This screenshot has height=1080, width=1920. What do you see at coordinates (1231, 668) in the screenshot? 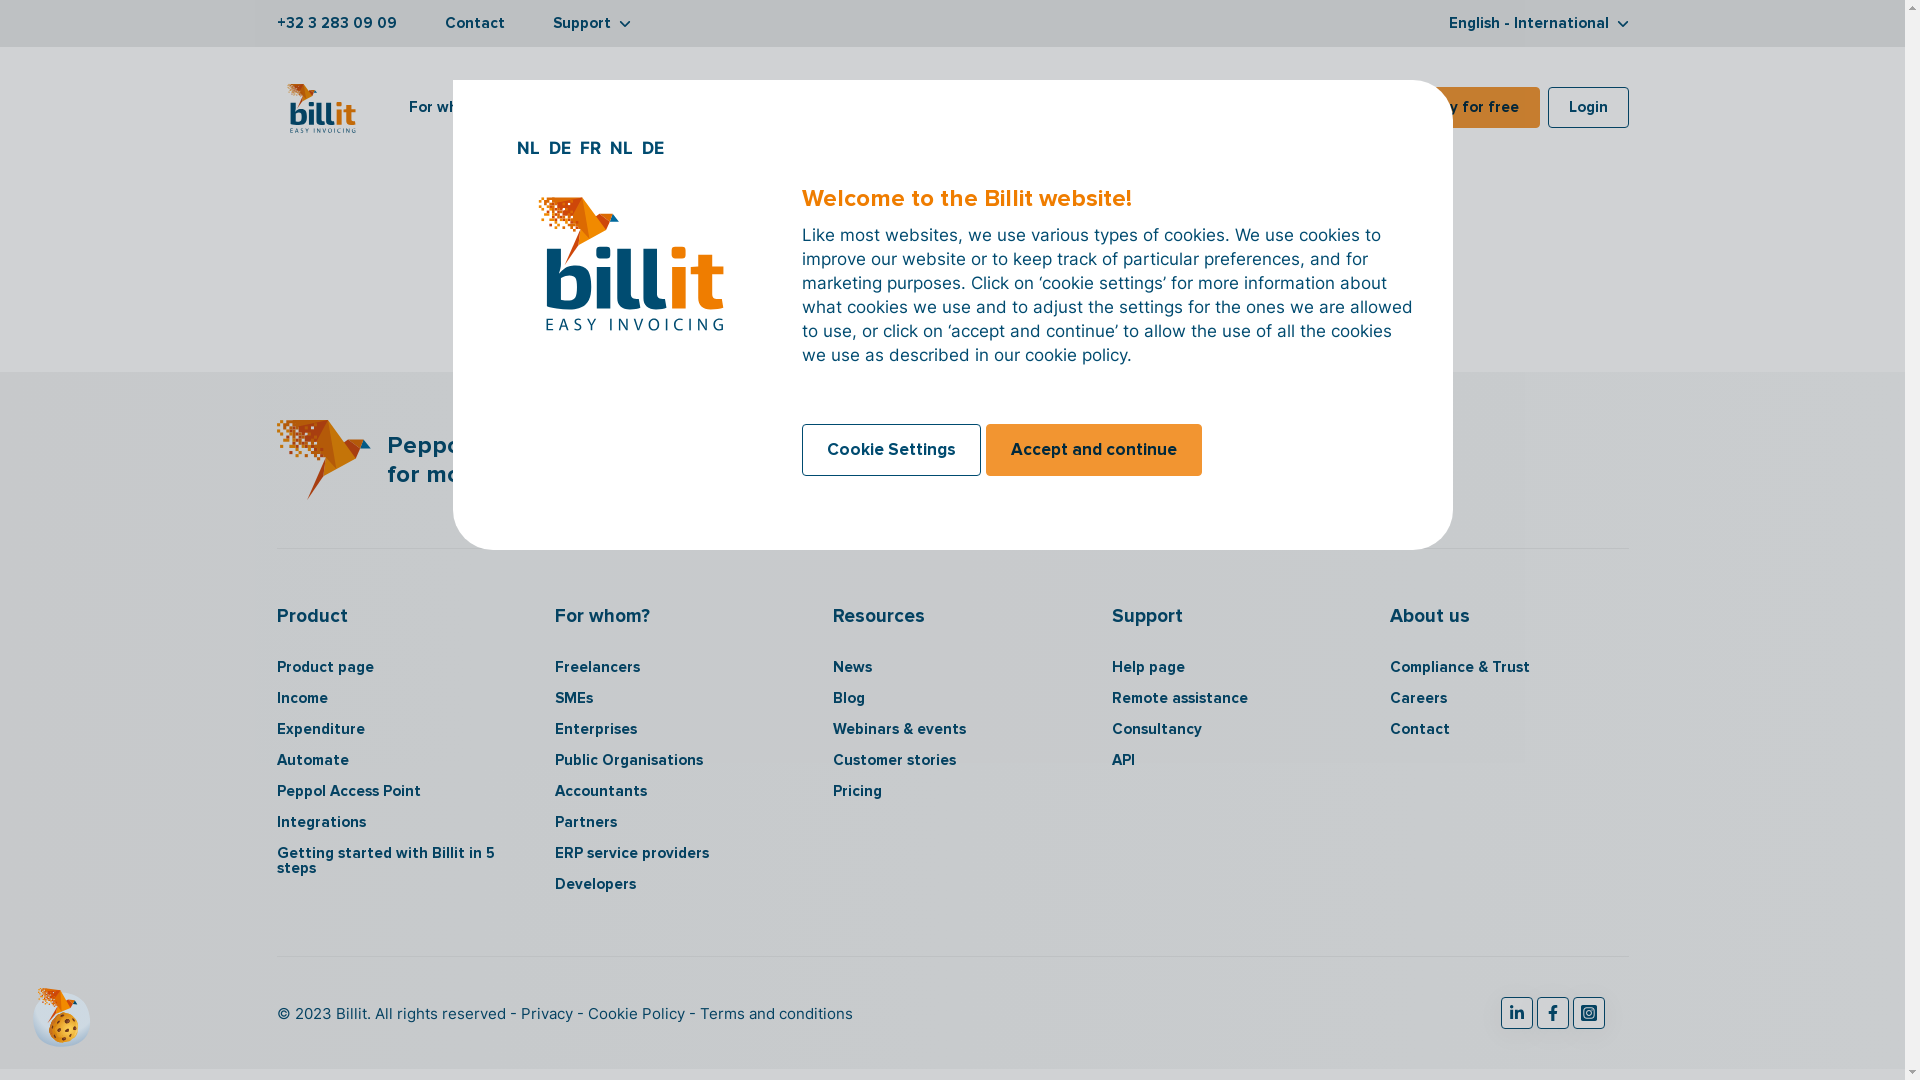
I see `Help page` at bounding box center [1231, 668].